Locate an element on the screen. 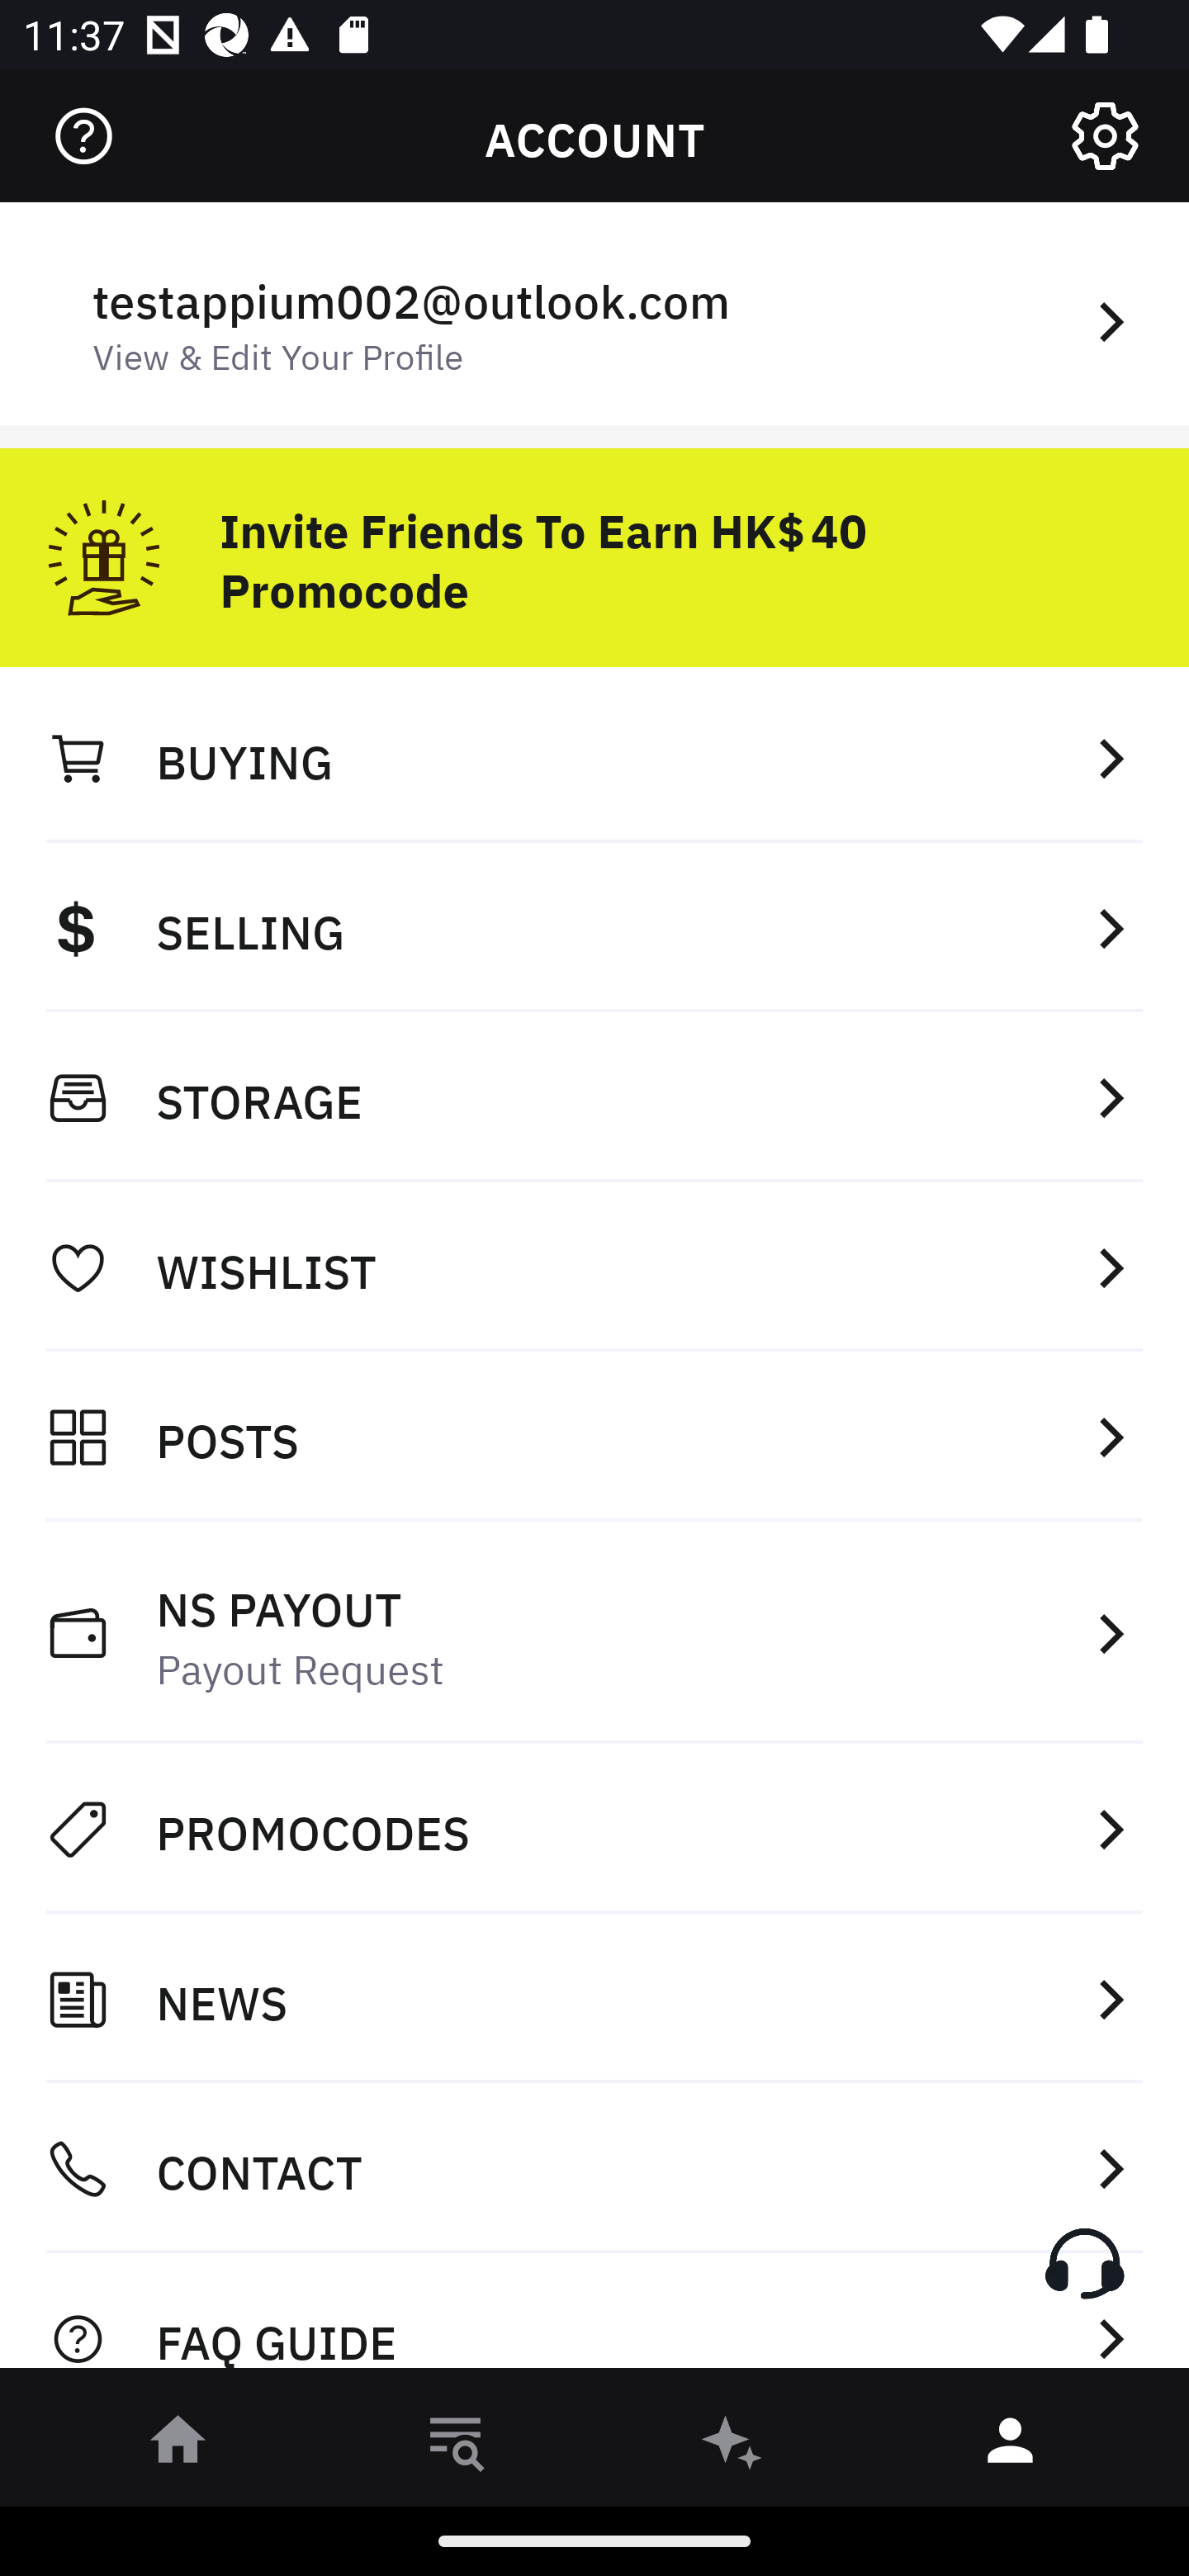 This screenshot has height=2576, width=1189. 󱎸 is located at coordinates (456, 2446).